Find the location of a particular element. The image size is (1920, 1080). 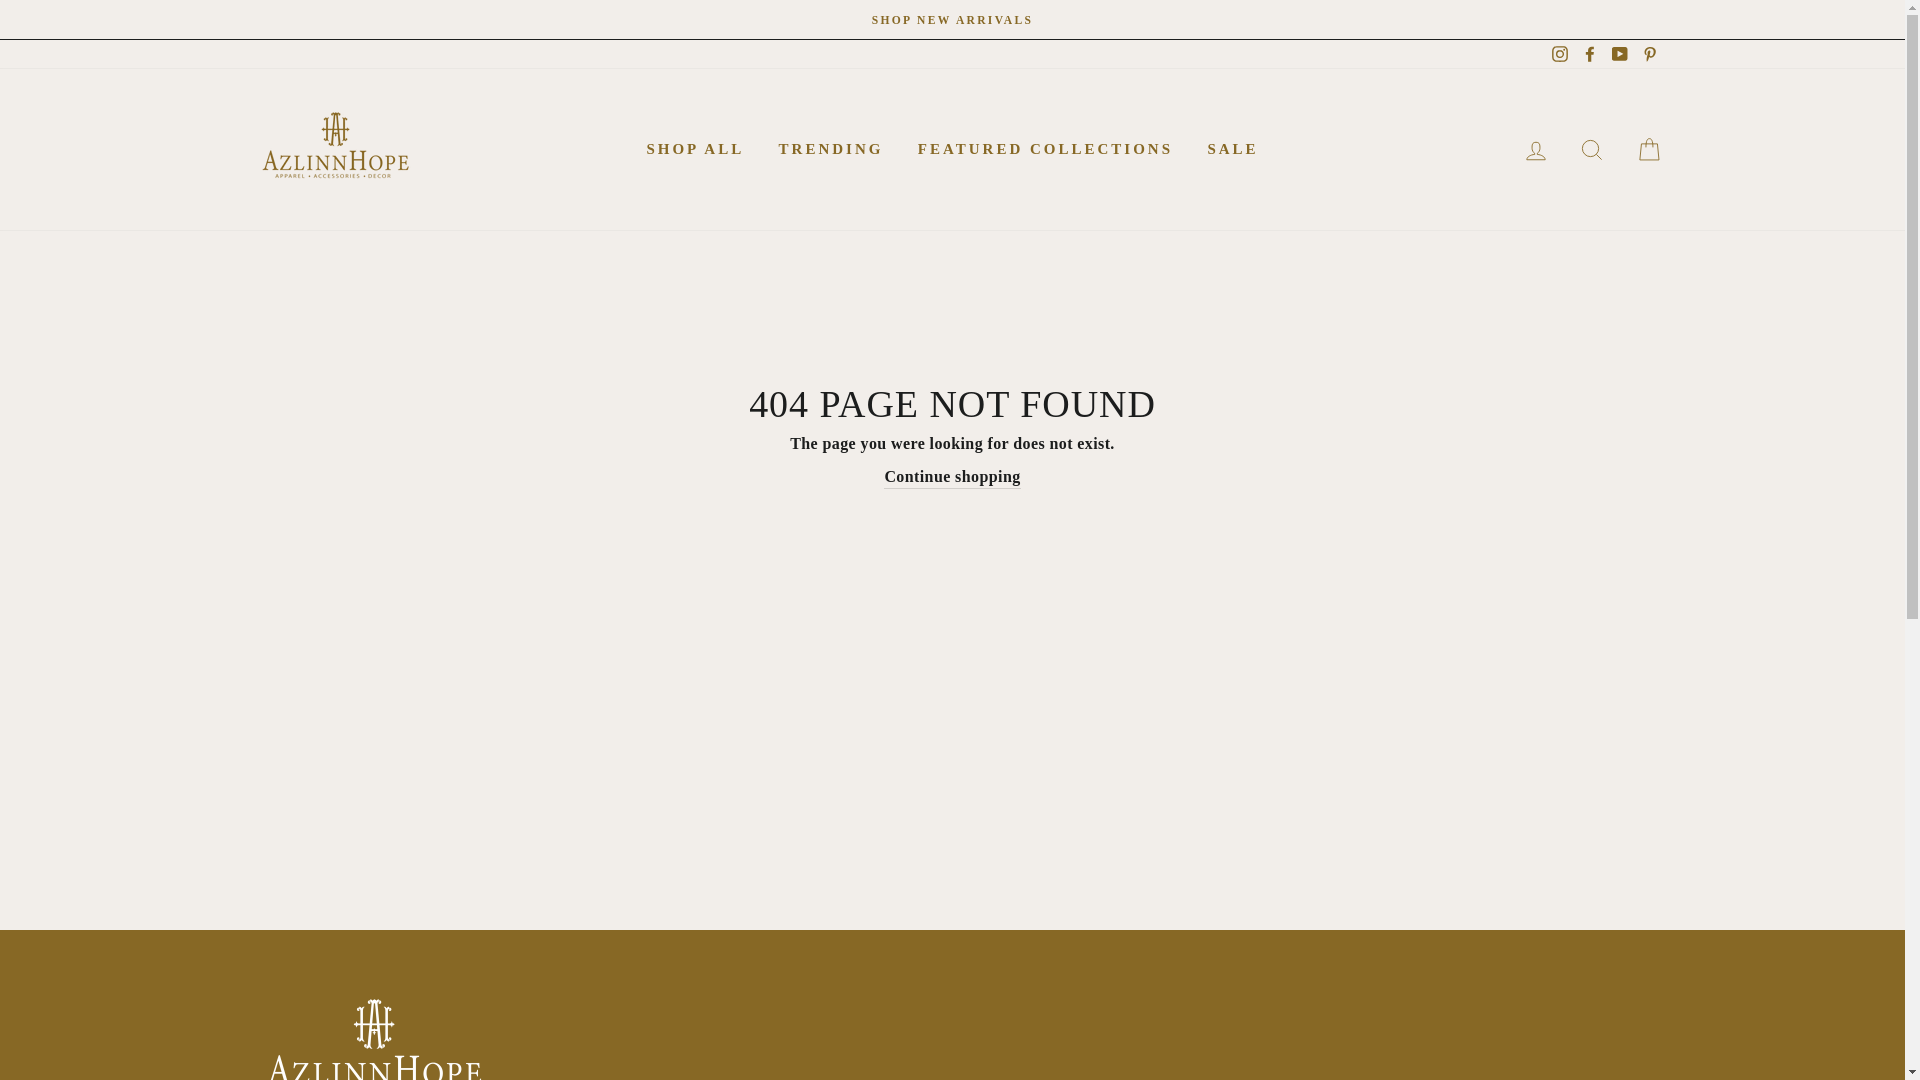

Azlinn Hope on YouTube is located at coordinates (1620, 54).